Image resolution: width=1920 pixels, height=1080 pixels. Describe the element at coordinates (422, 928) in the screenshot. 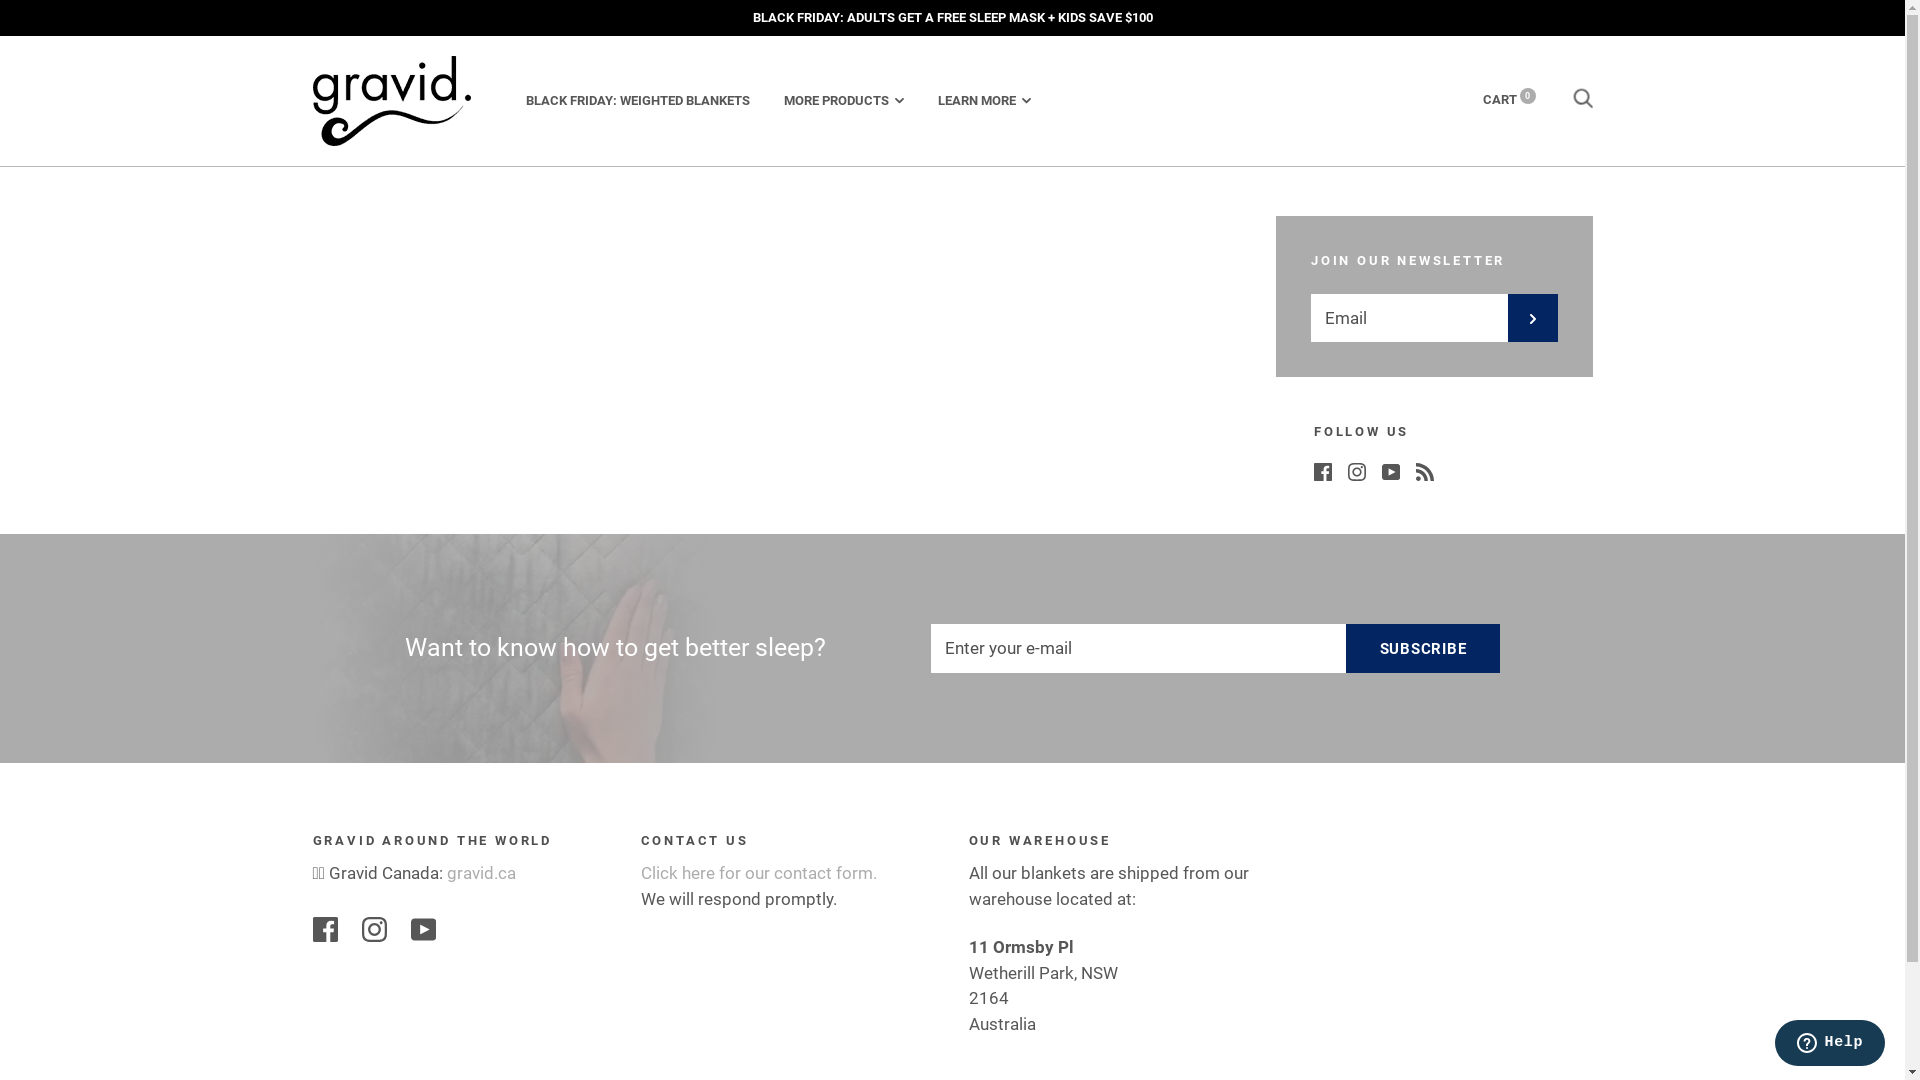

I see `YouTube` at that location.